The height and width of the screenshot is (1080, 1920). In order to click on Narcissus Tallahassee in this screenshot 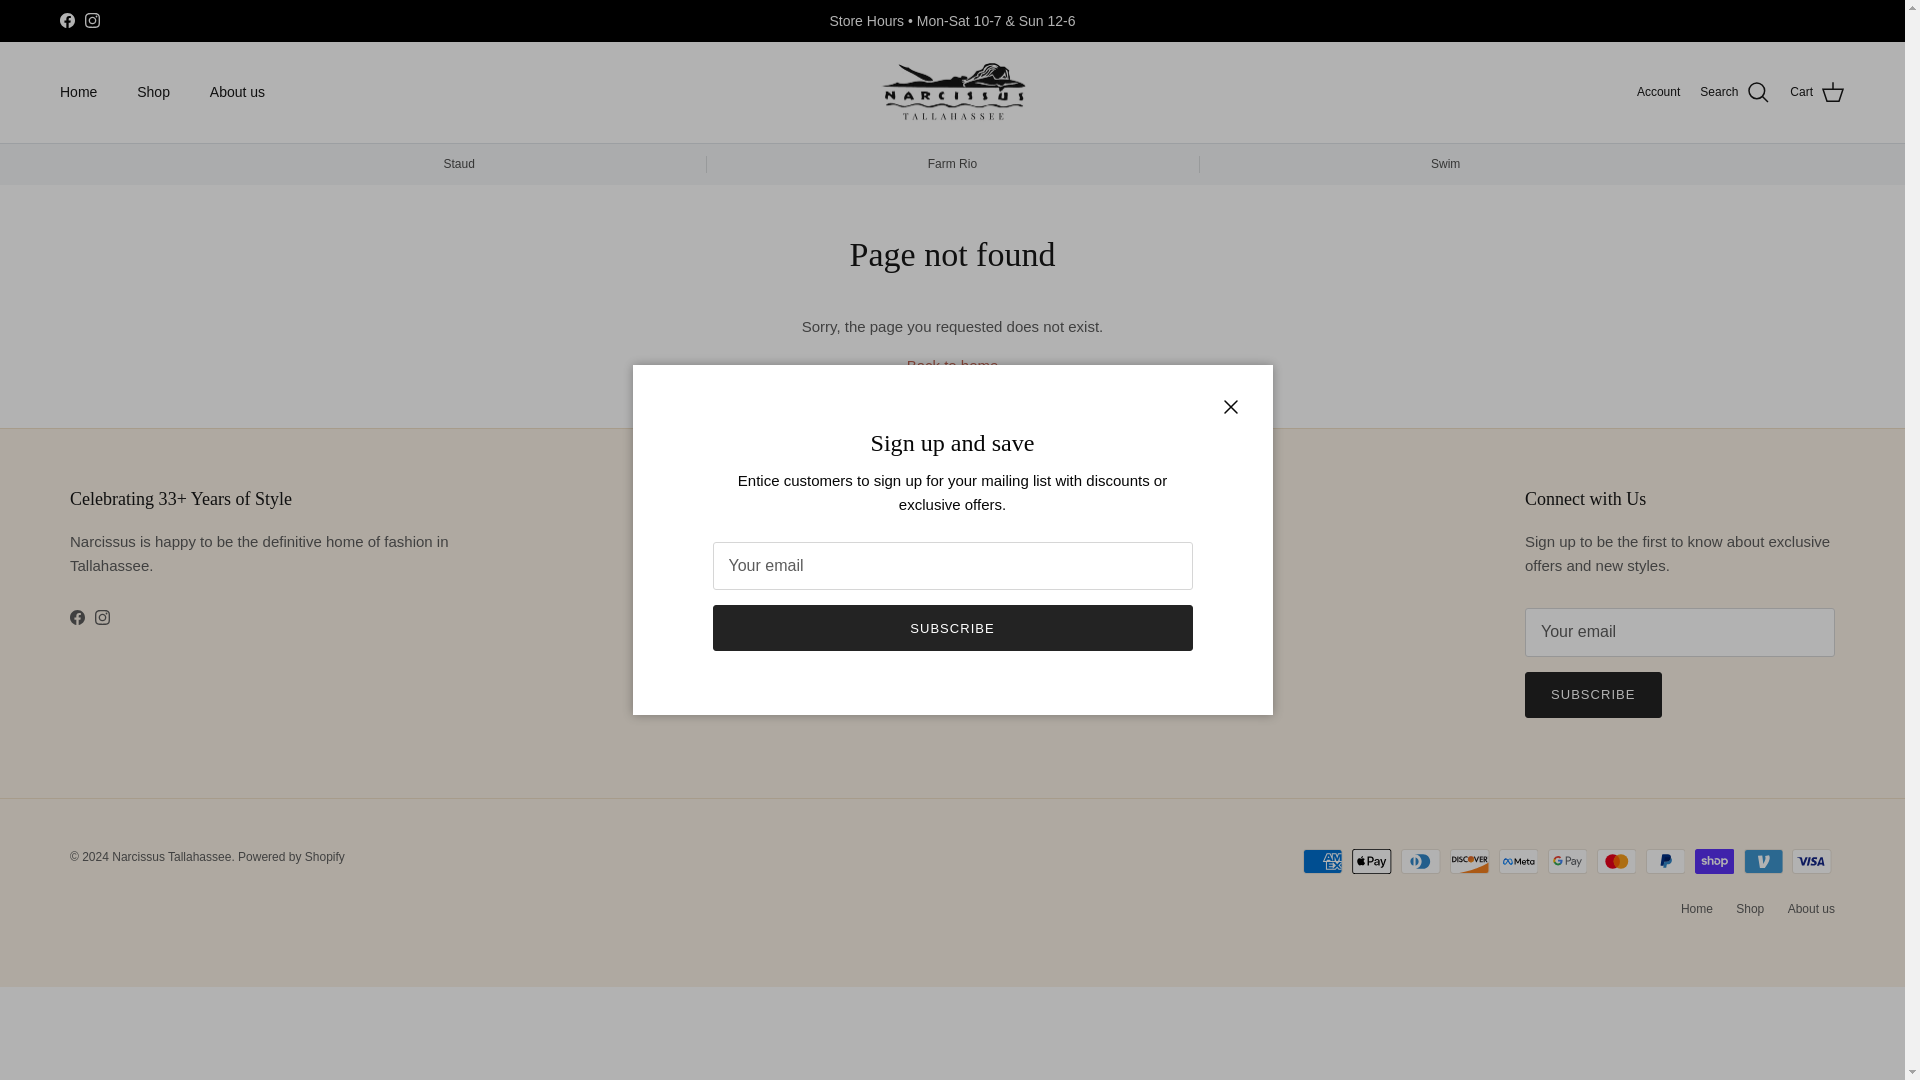, I will do `click(952, 92)`.